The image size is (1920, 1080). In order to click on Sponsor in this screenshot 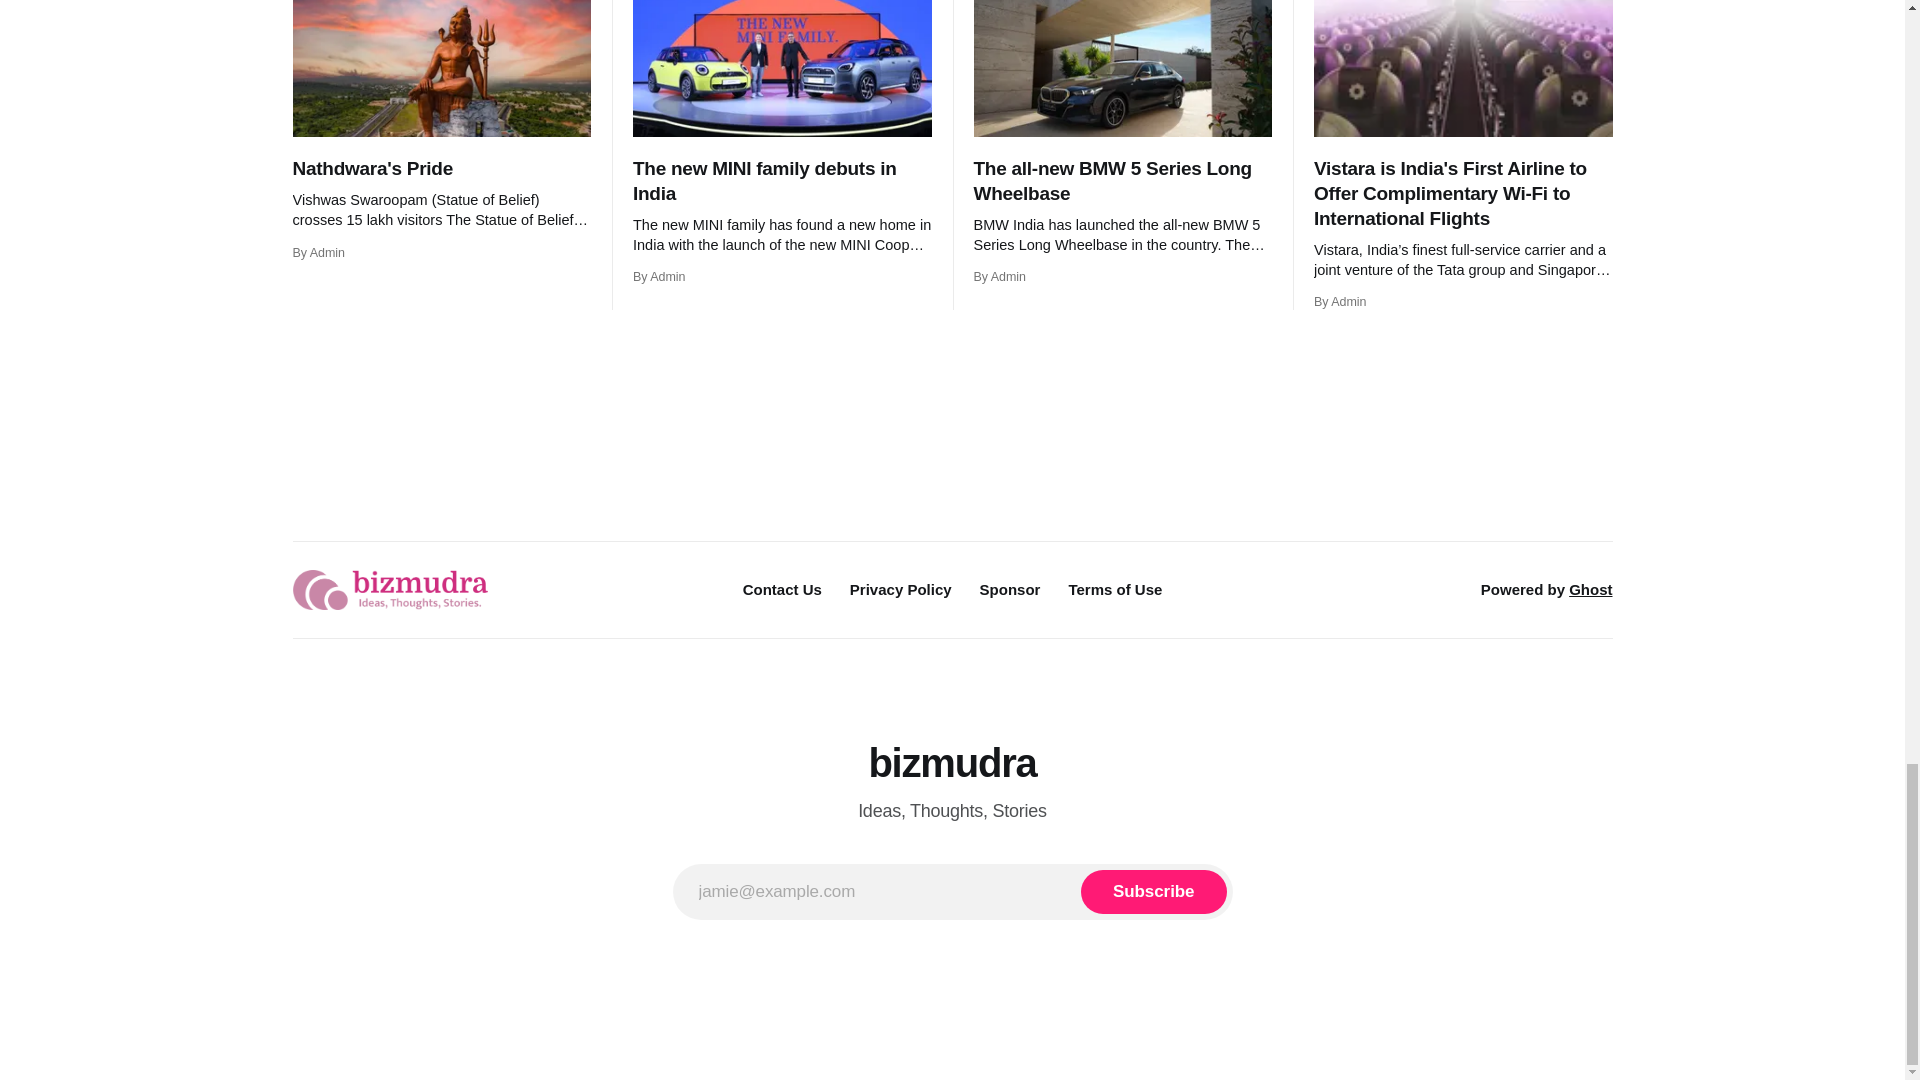, I will do `click(1010, 590)`.